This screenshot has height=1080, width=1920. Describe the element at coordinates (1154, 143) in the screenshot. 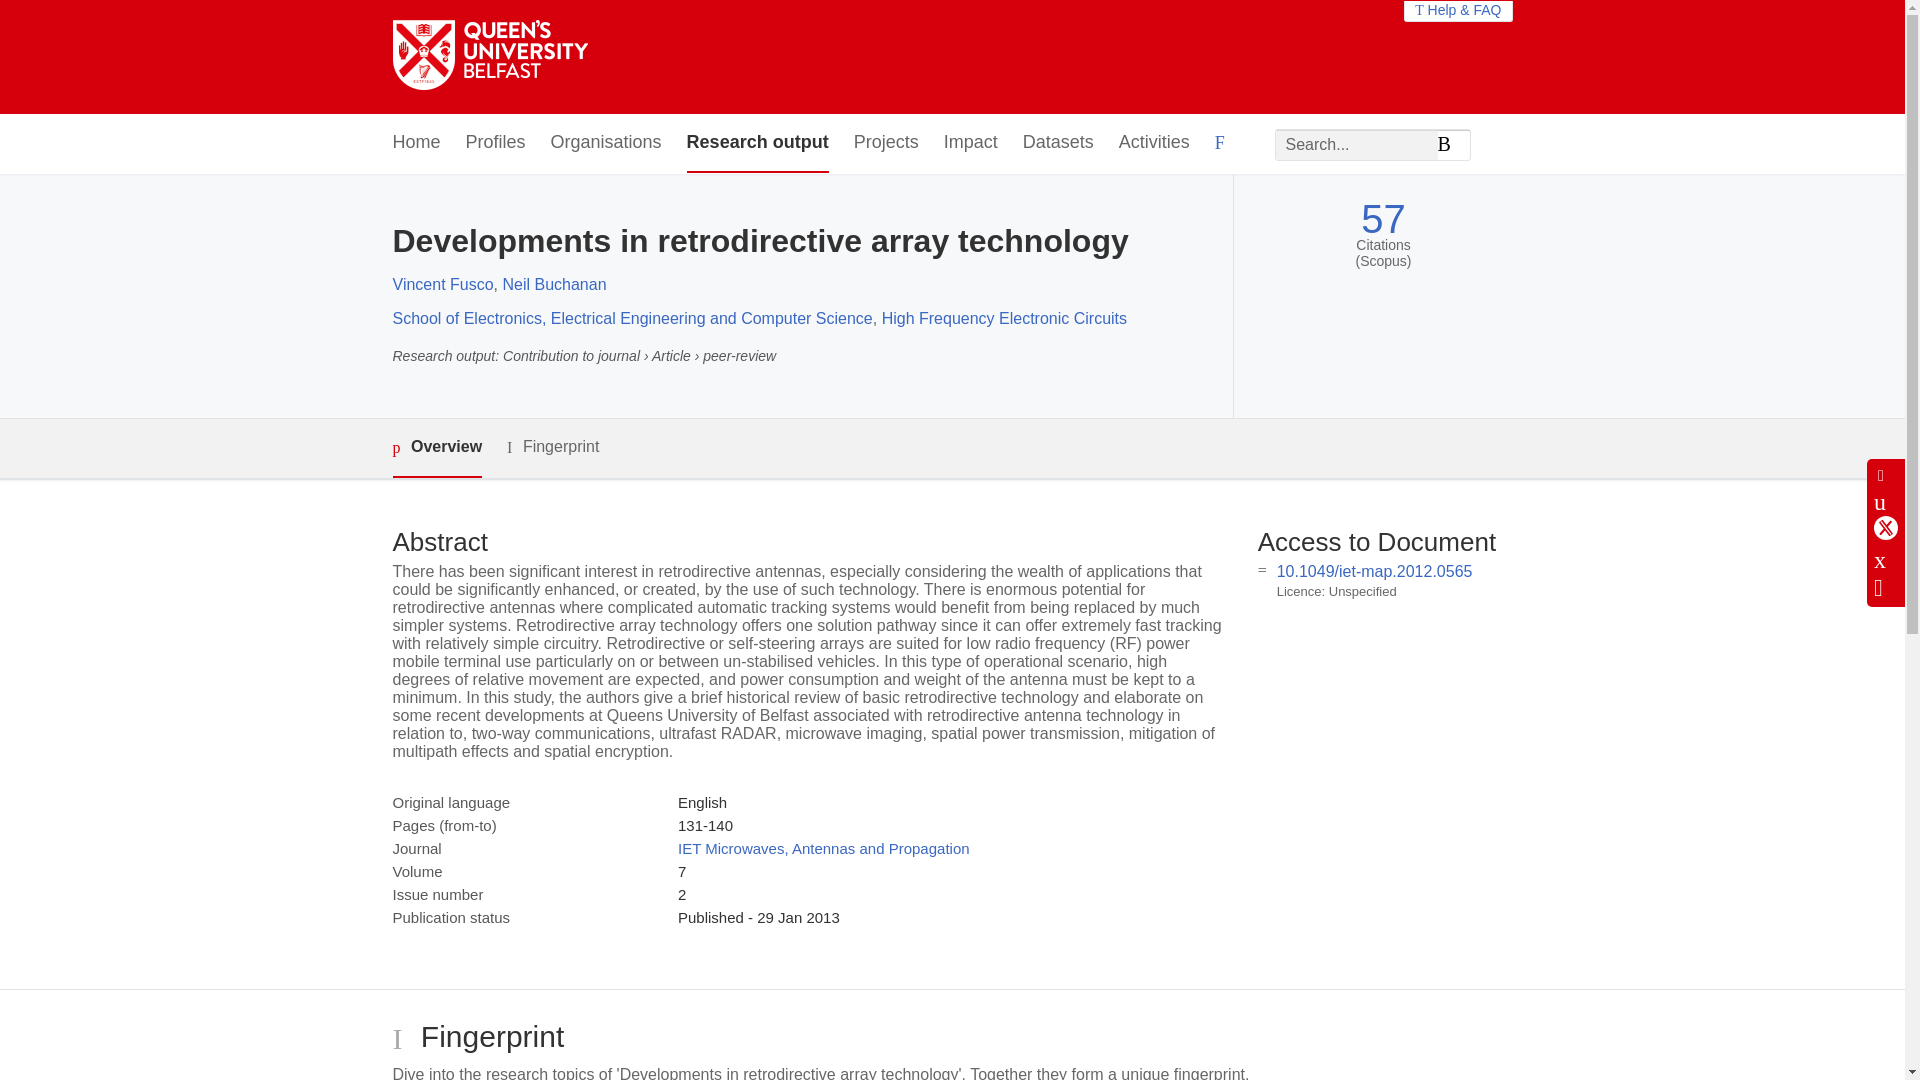

I see `Activities` at that location.